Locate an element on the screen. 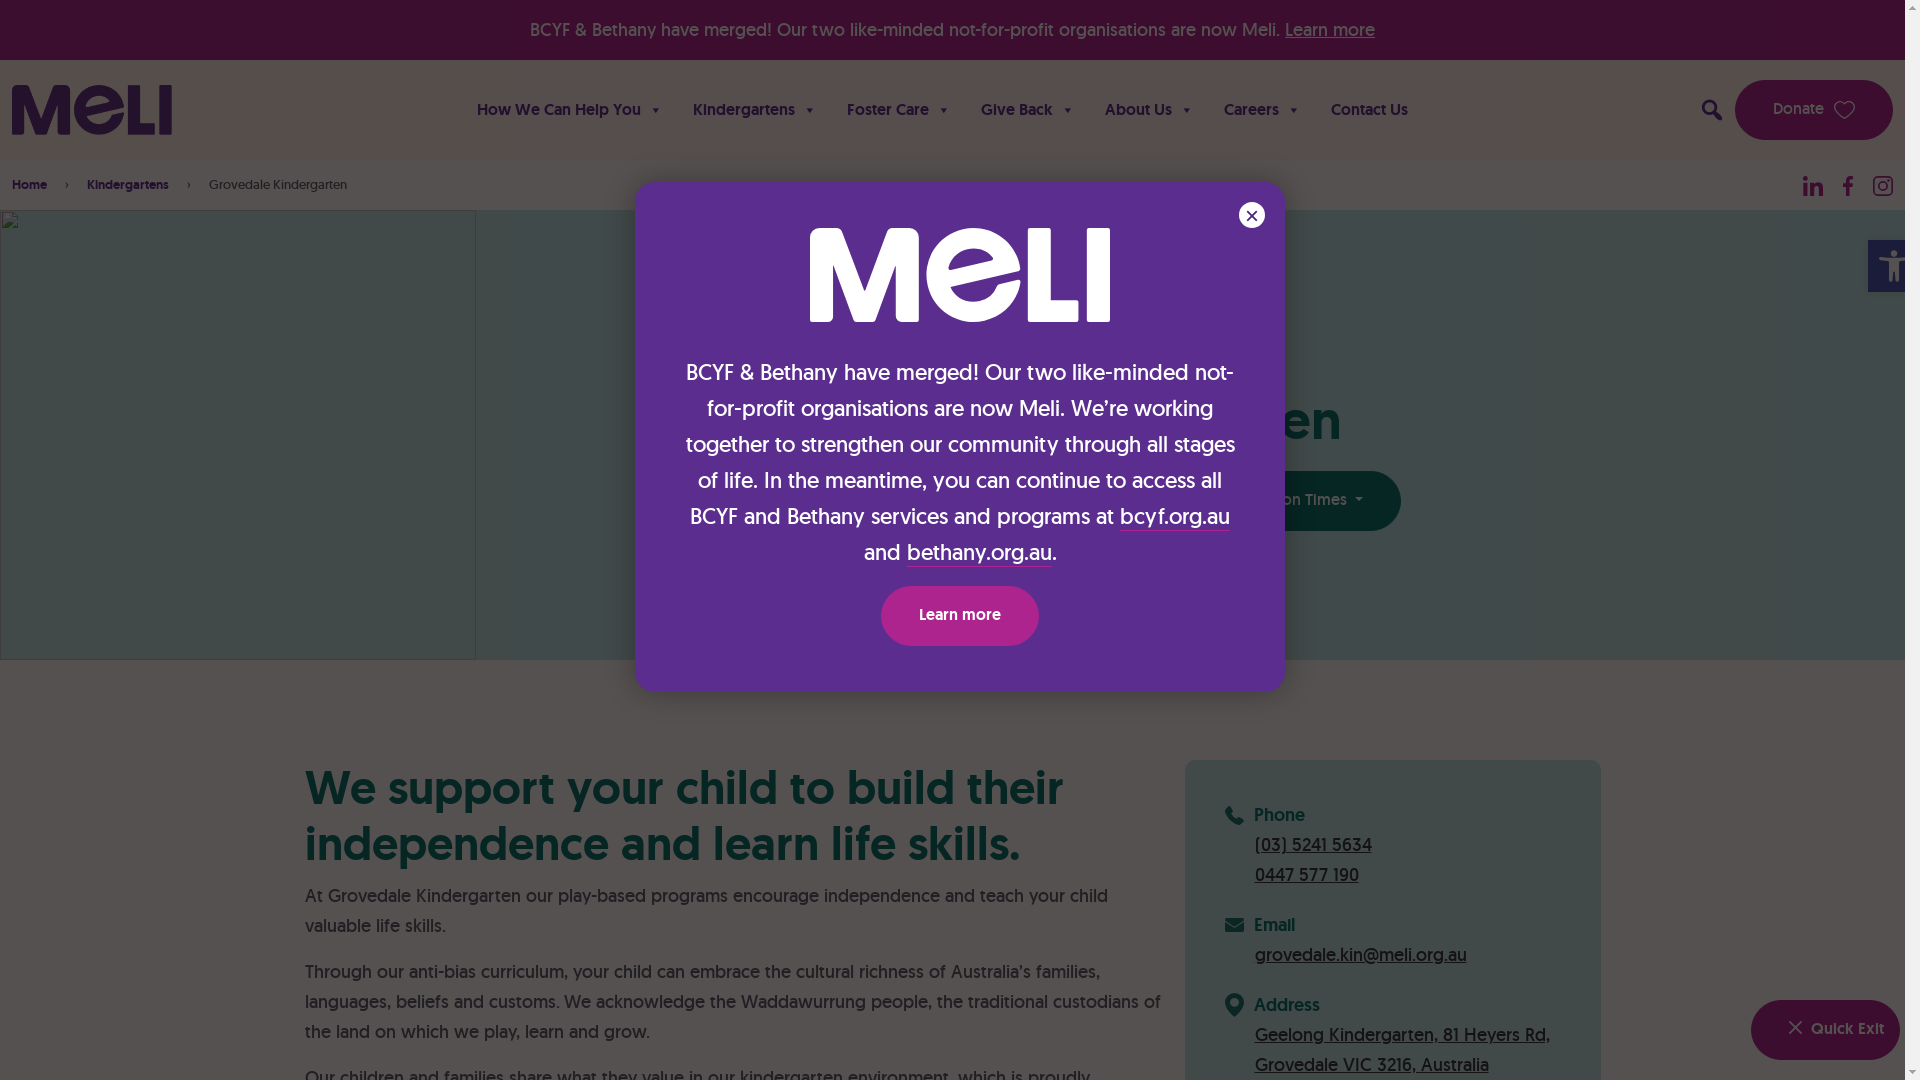 Image resolution: width=1920 pixels, height=1080 pixels. Quick Exit is located at coordinates (1826, 1030).